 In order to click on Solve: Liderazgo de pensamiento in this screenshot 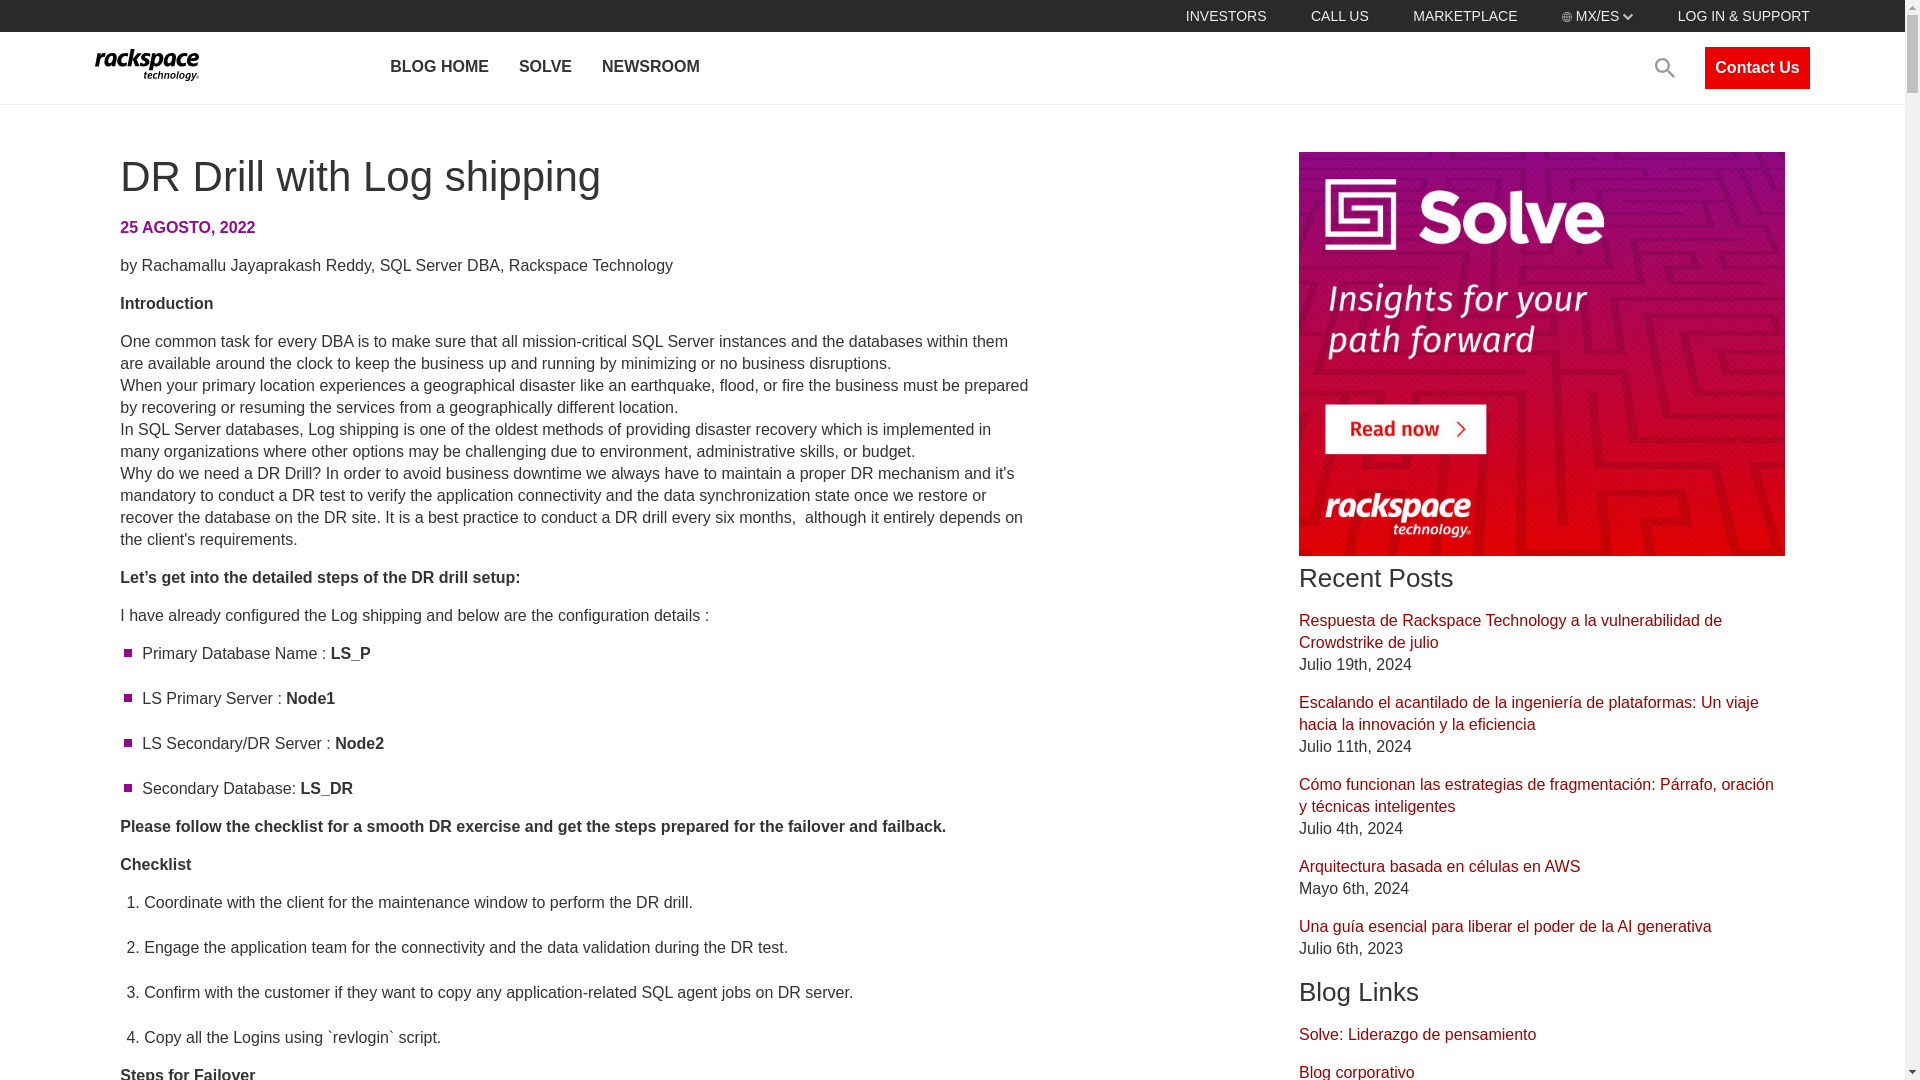, I will do `click(1418, 1034)`.